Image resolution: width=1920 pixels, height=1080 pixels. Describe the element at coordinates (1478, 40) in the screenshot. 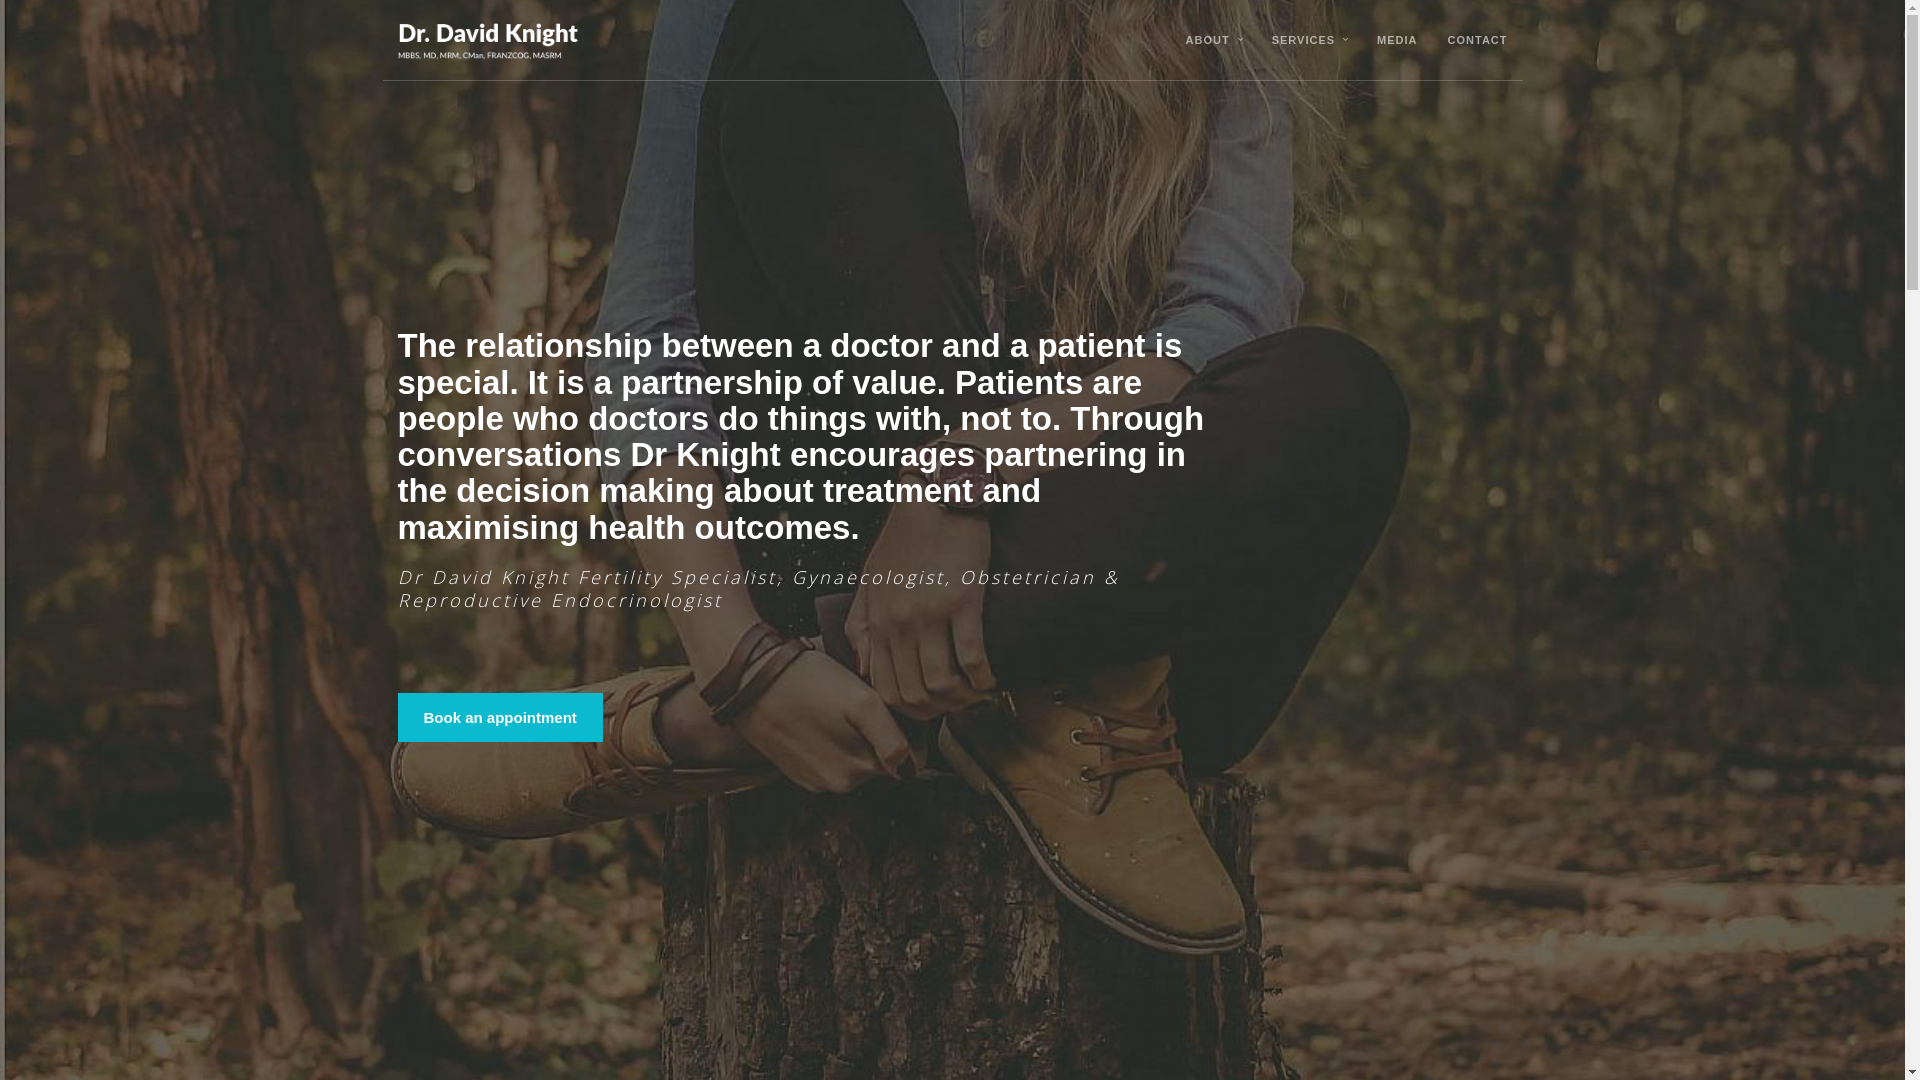

I see `CONTACT` at that location.